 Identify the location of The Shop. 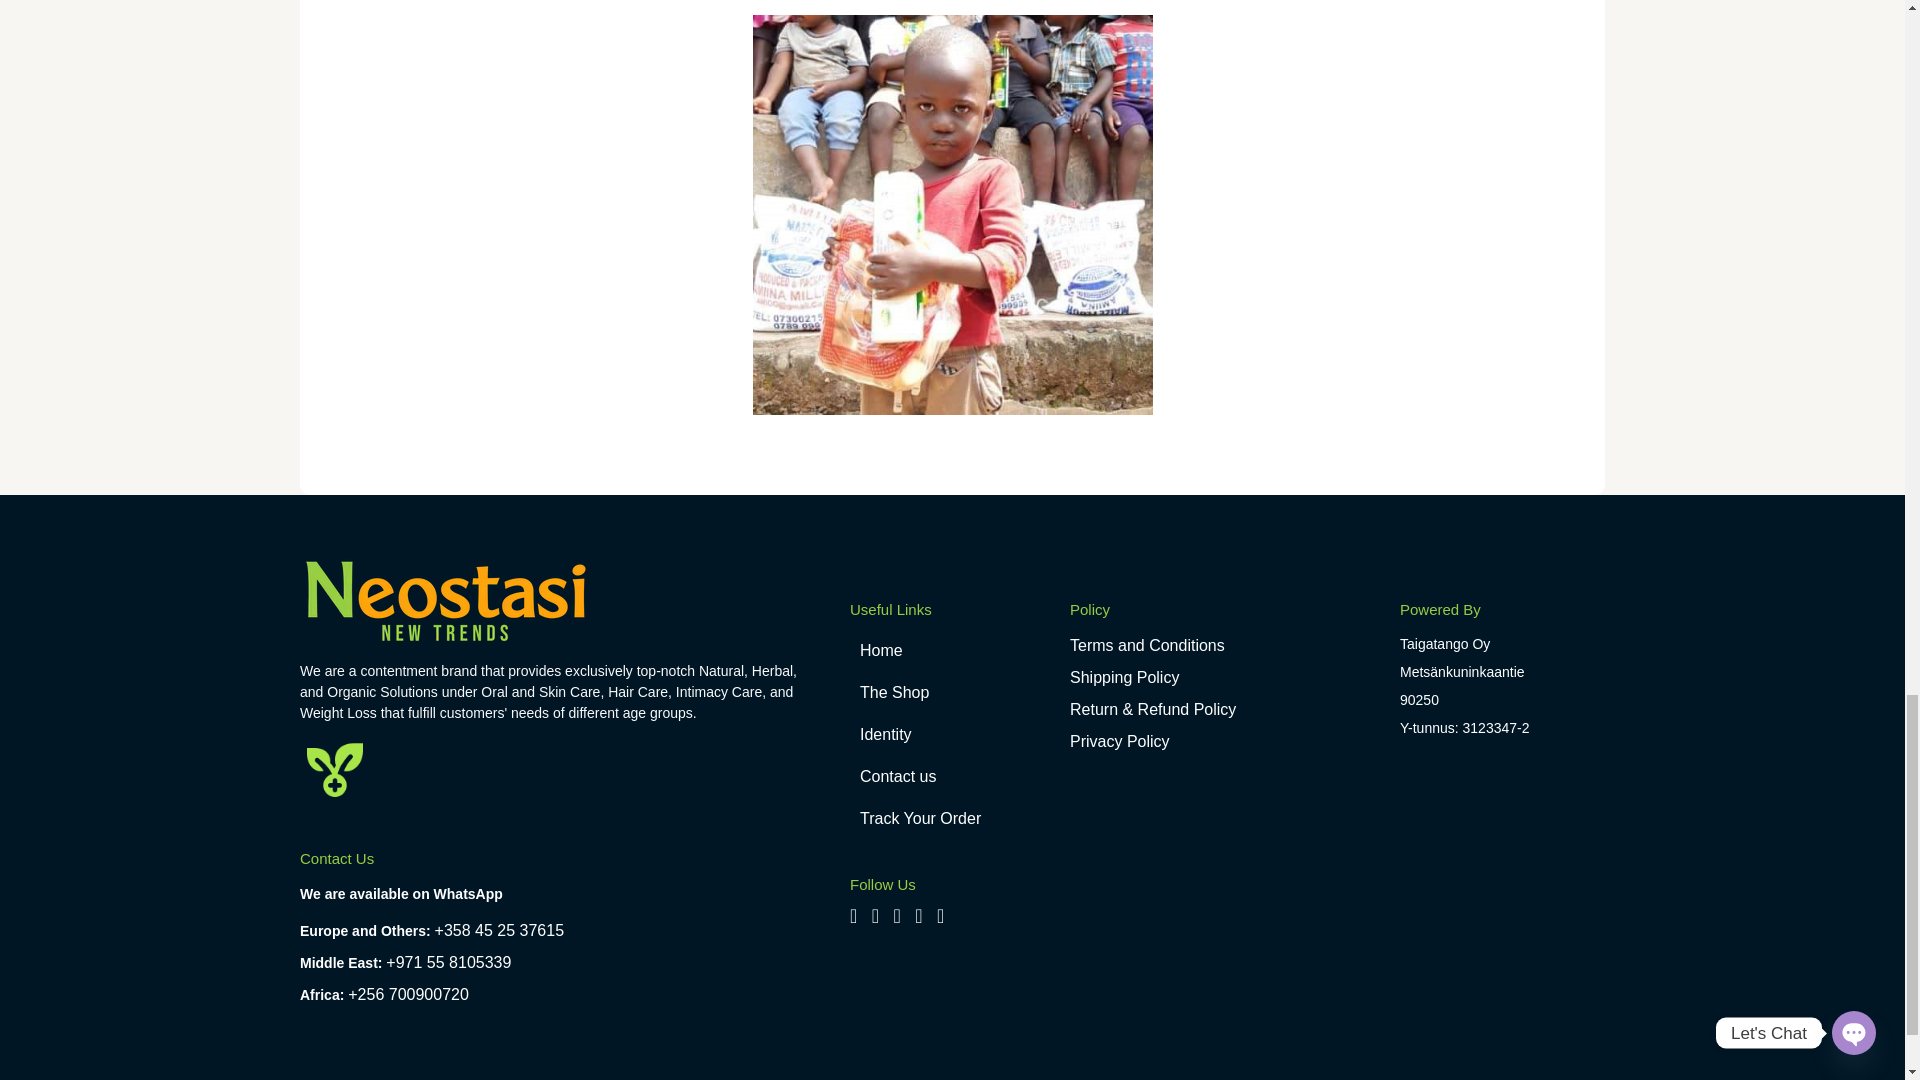
(952, 692).